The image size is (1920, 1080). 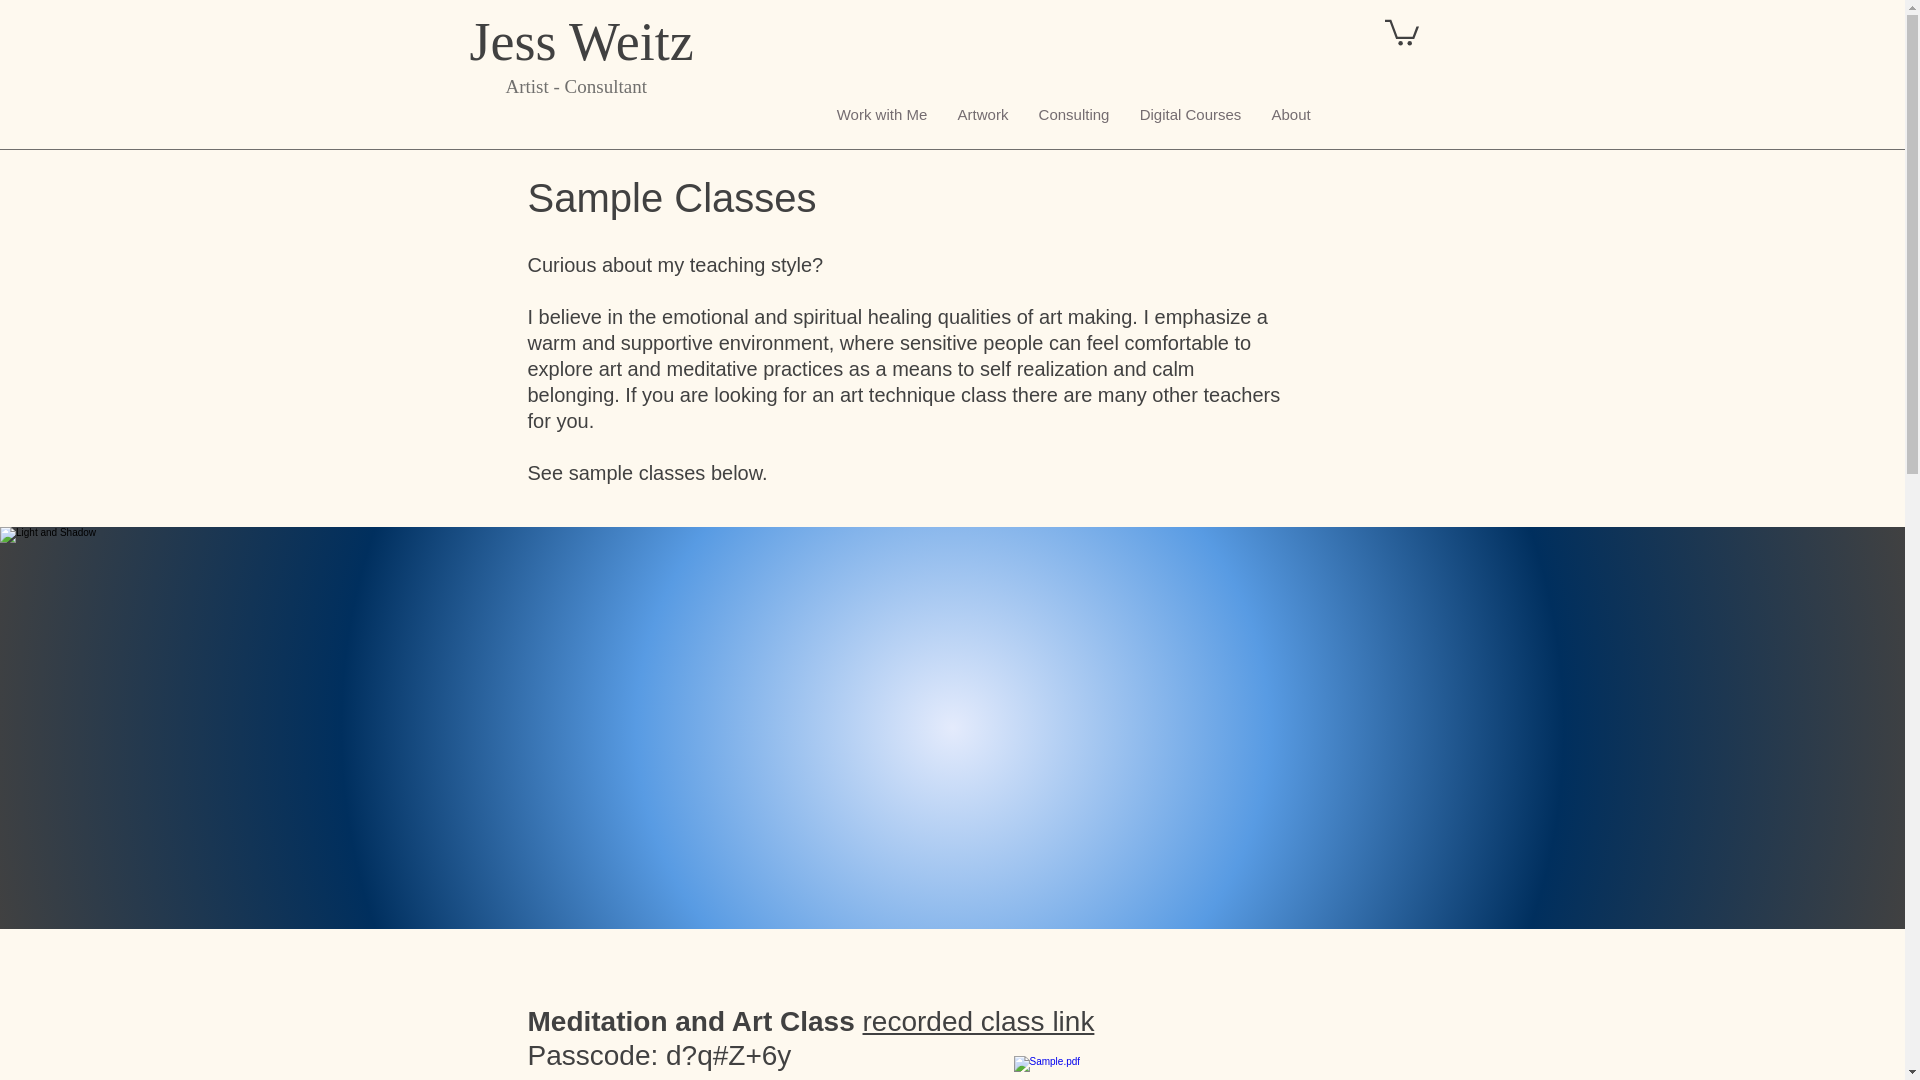 What do you see at coordinates (982, 114) in the screenshot?
I see `Artwork` at bounding box center [982, 114].